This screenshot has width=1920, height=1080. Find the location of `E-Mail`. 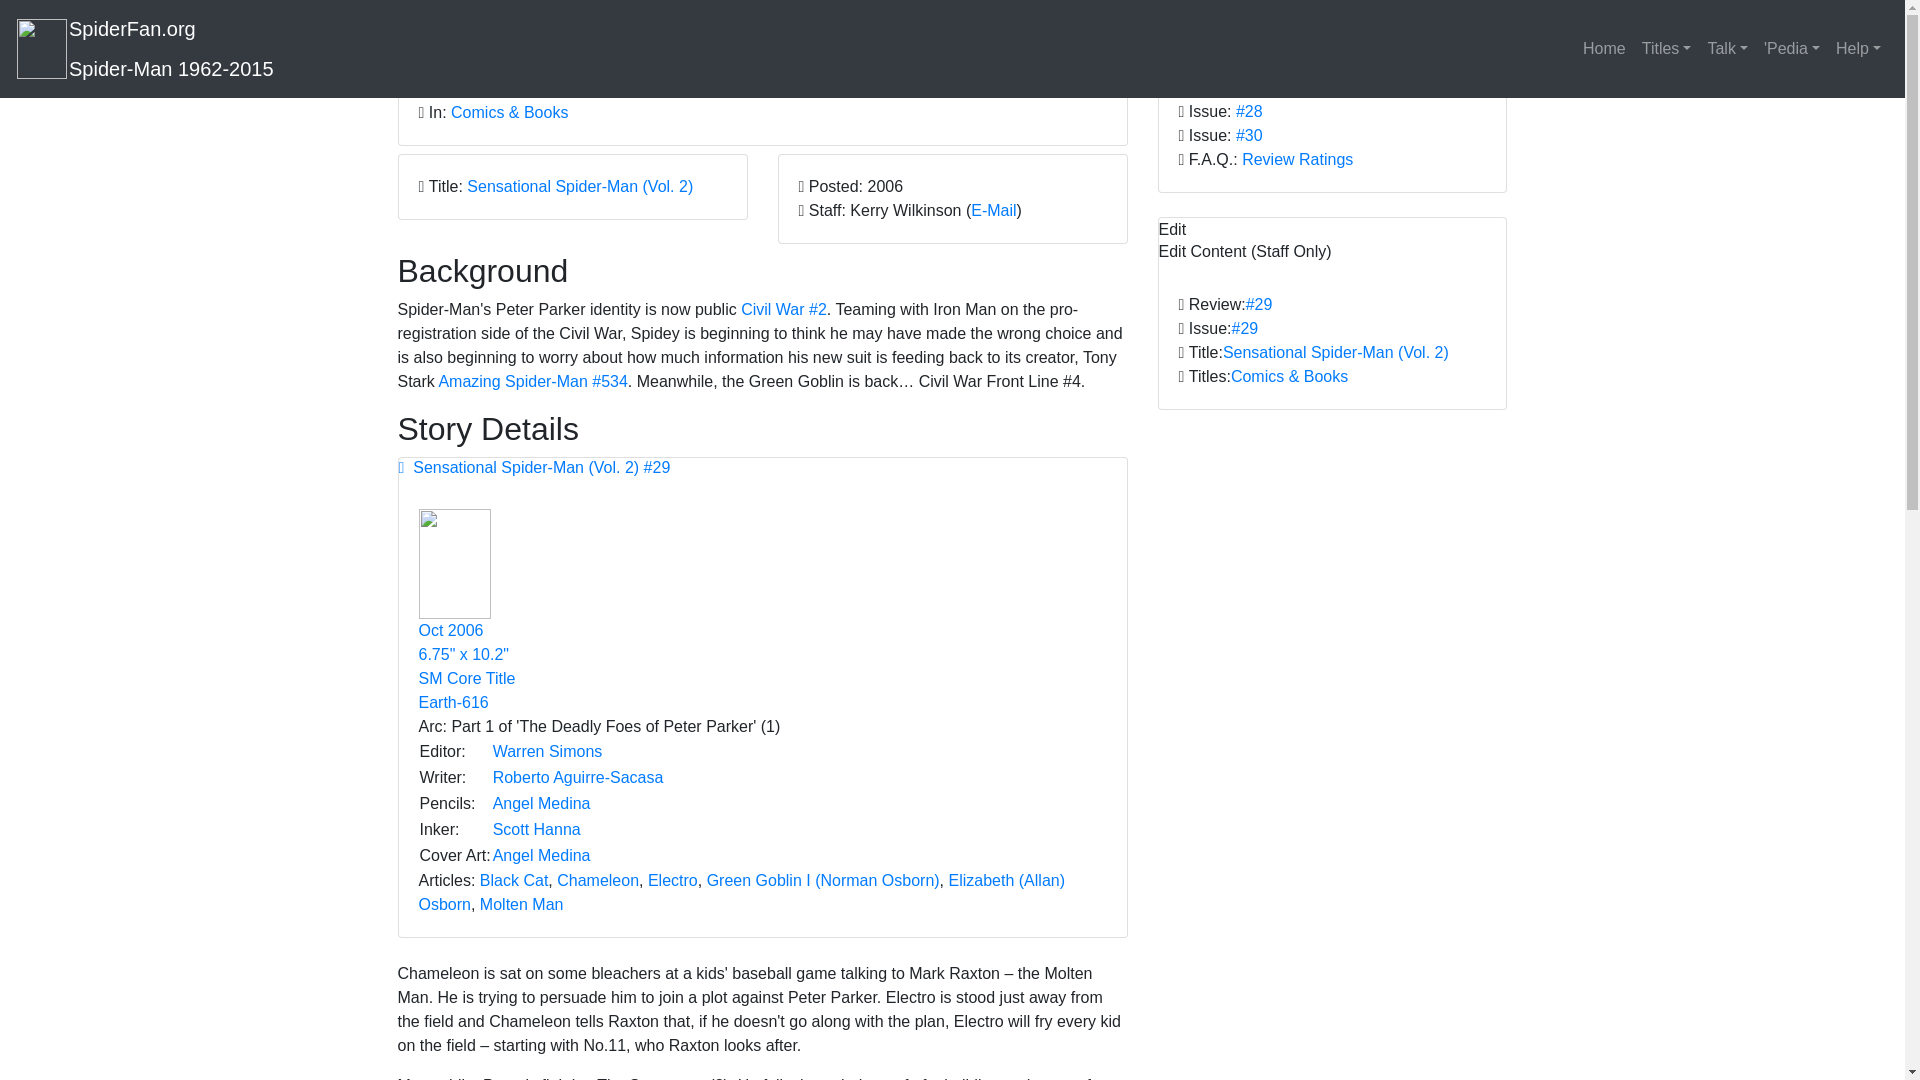

E-Mail is located at coordinates (993, 210).